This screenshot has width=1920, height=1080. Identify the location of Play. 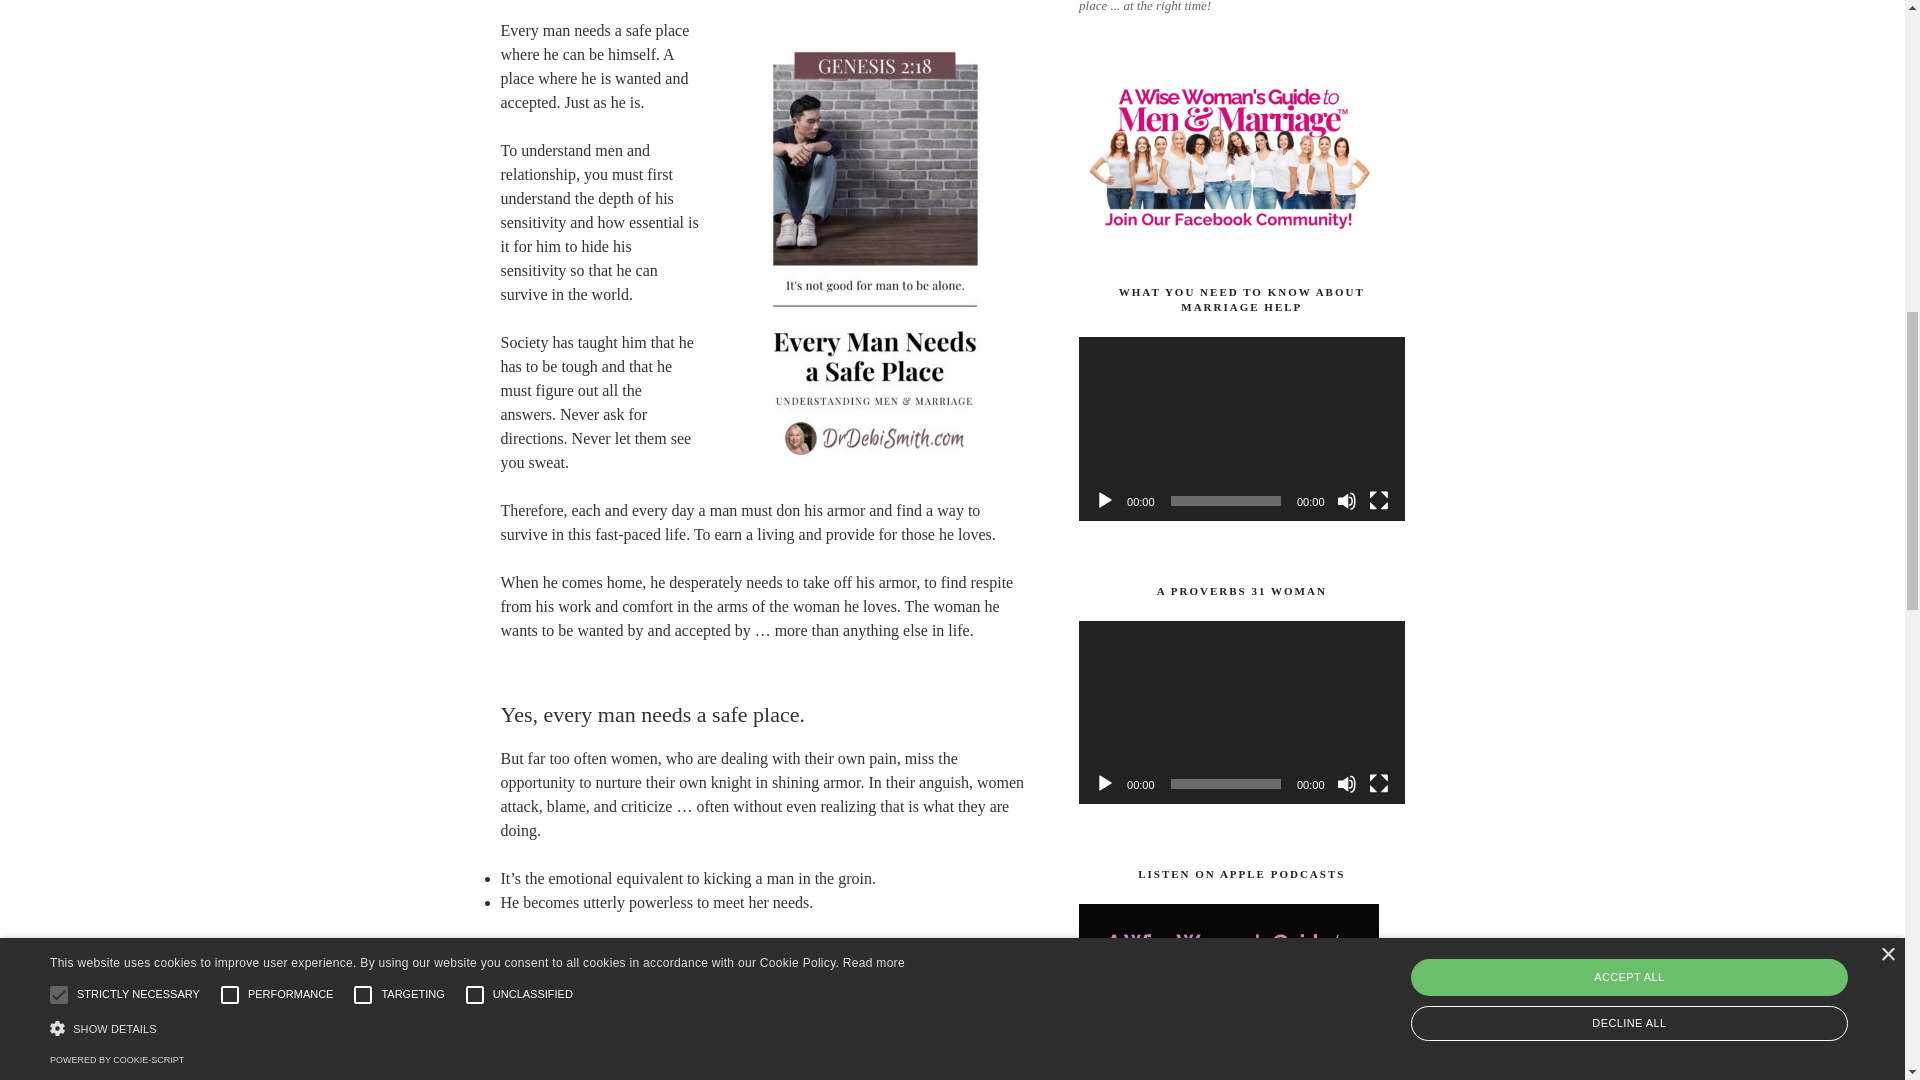
(1104, 500).